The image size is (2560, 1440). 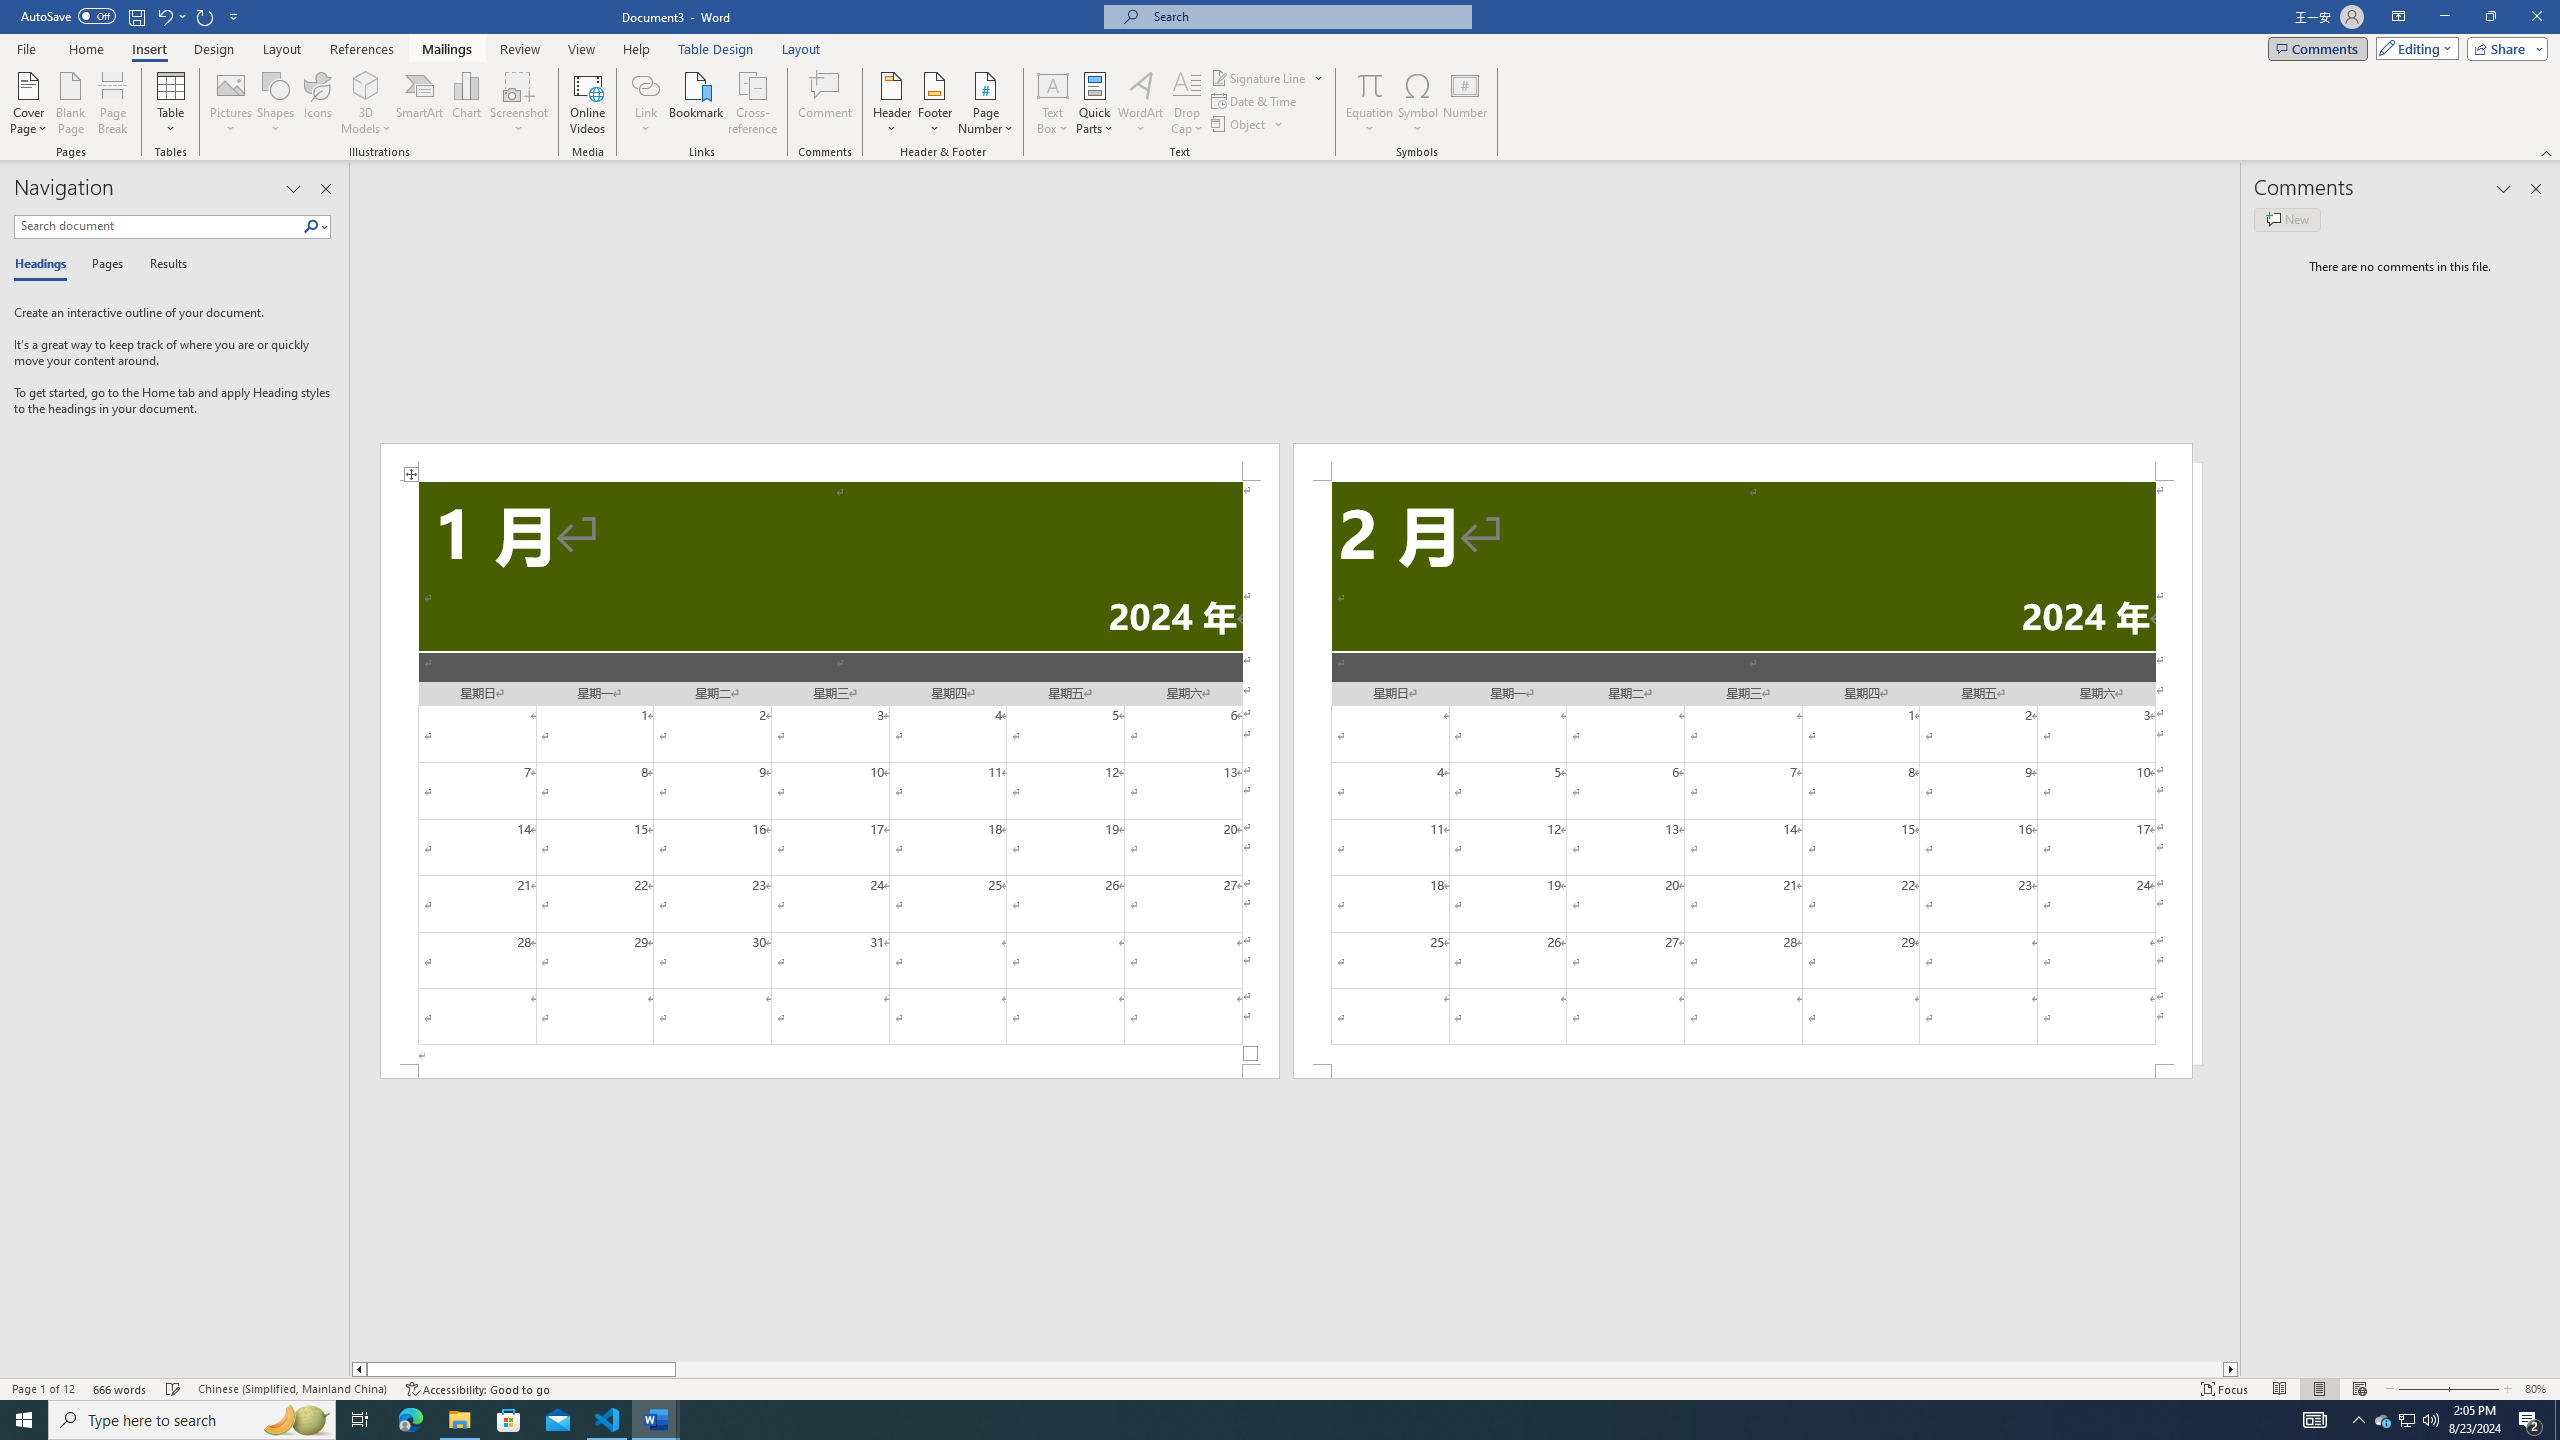 I want to click on Page Number Page 1 of 12, so click(x=43, y=1389).